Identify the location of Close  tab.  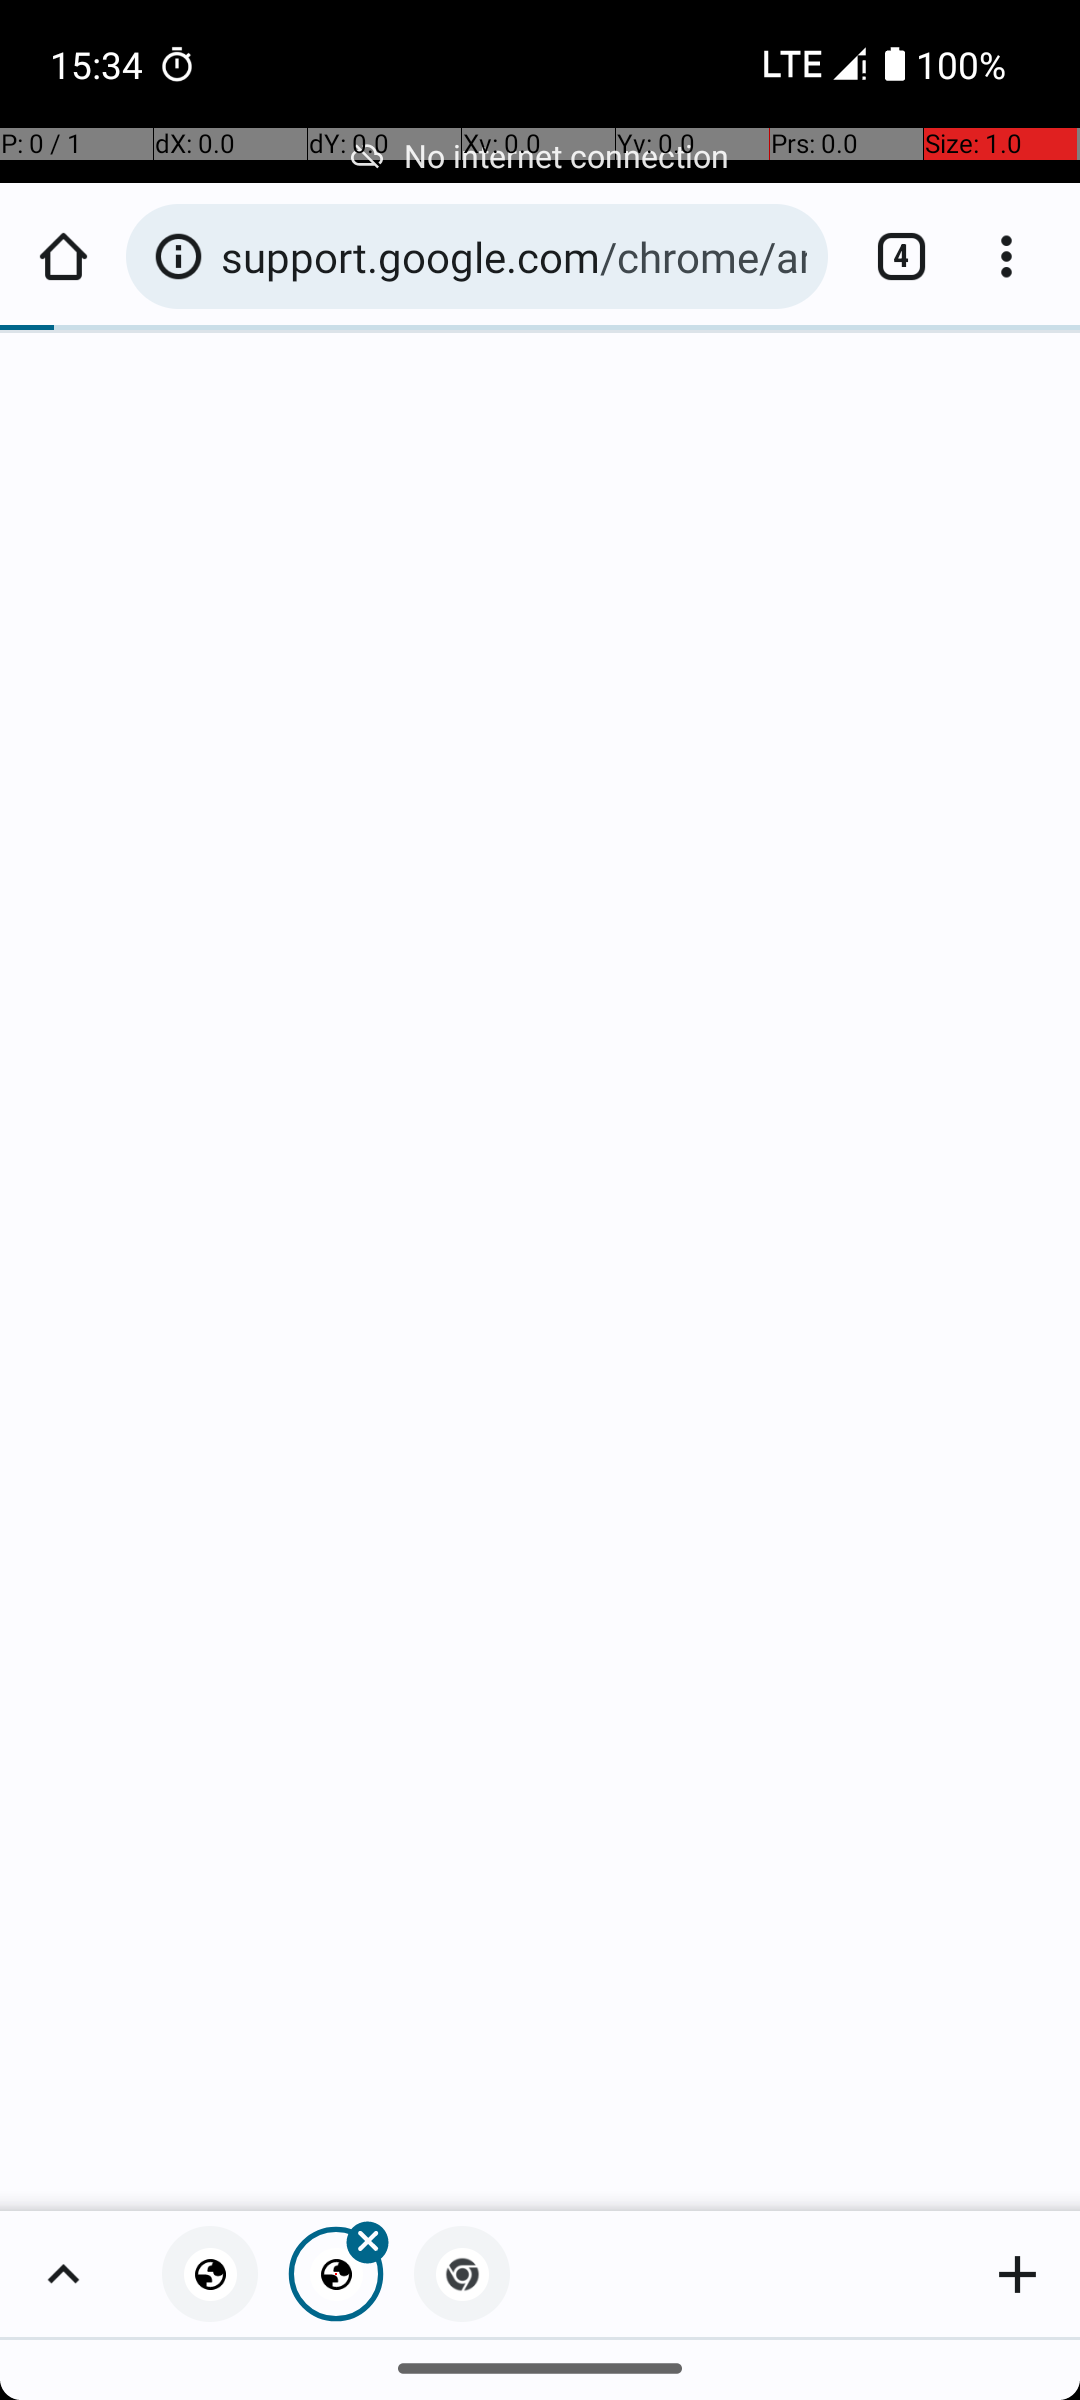
(336, 2274).